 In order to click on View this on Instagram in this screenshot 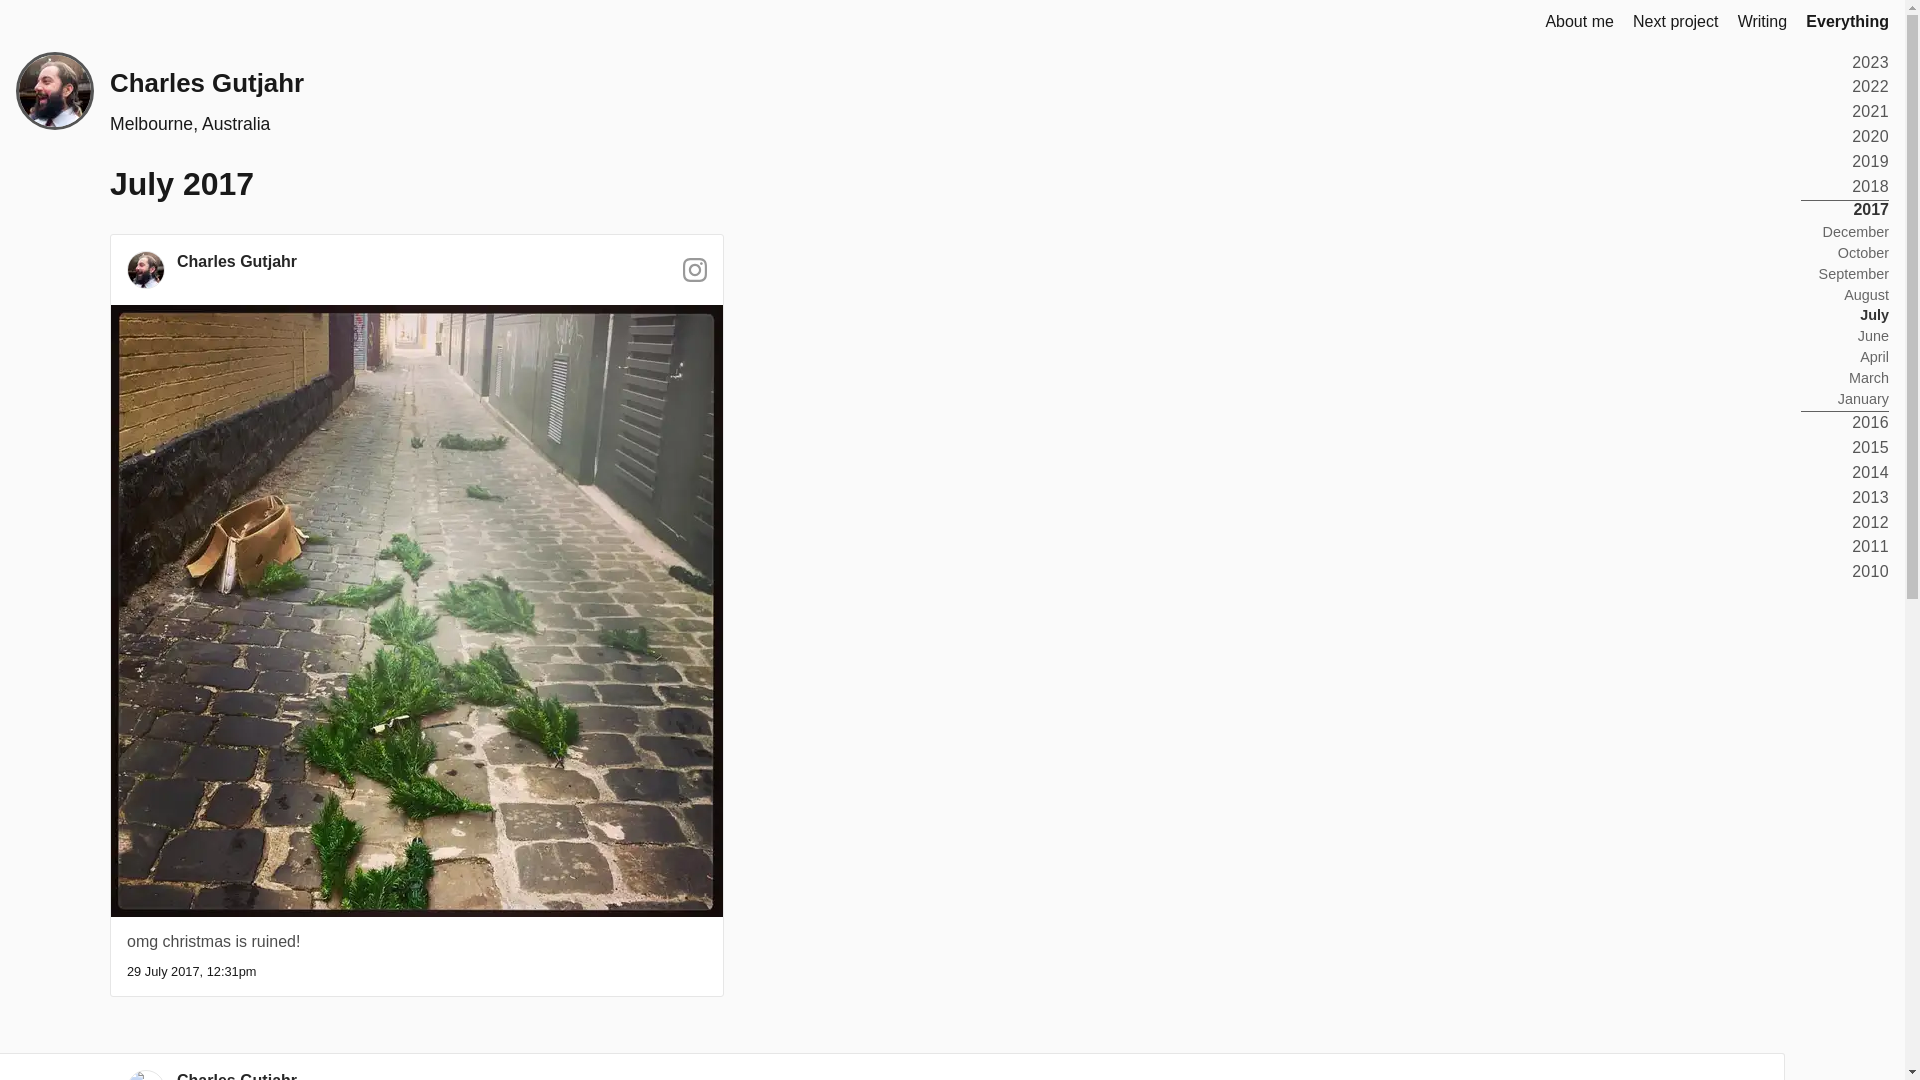, I will do `click(694, 276)`.